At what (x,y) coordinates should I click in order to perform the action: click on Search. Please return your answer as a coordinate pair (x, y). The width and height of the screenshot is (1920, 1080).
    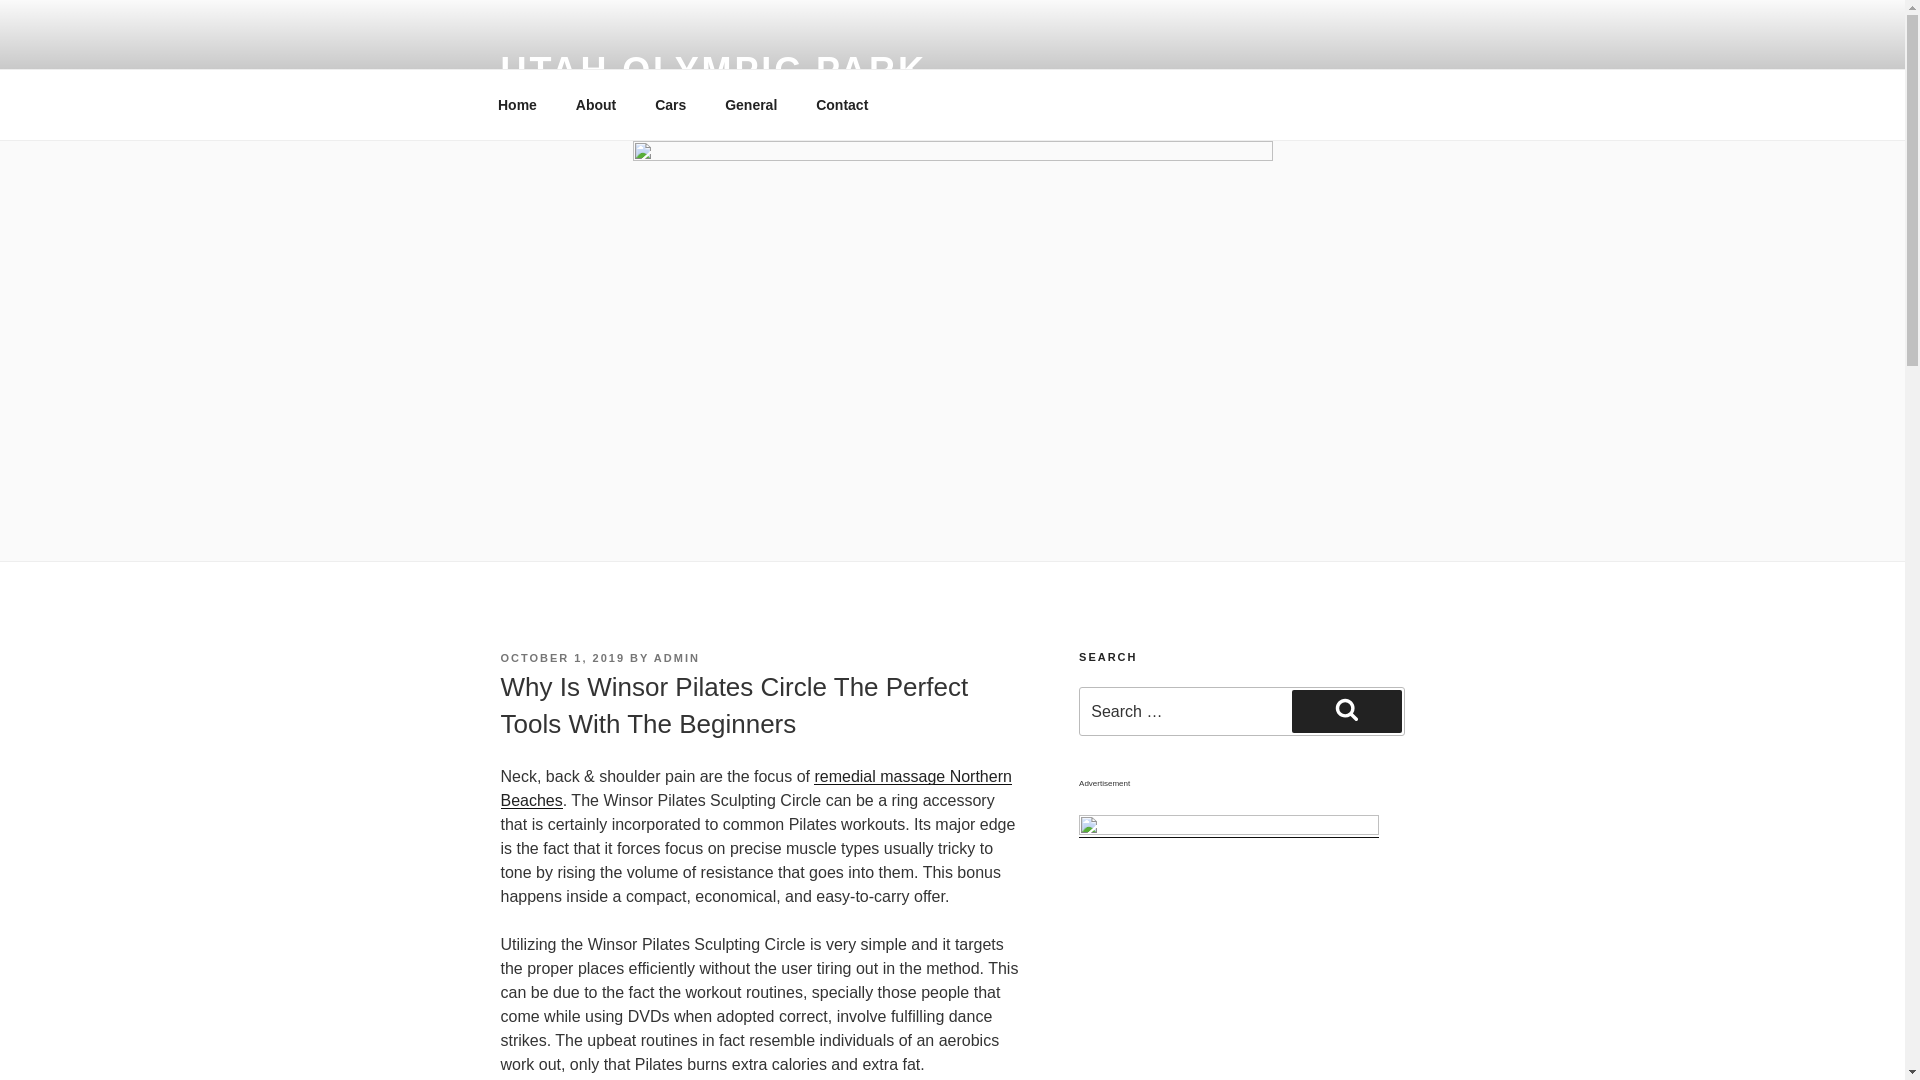
    Looking at the image, I should click on (1346, 711).